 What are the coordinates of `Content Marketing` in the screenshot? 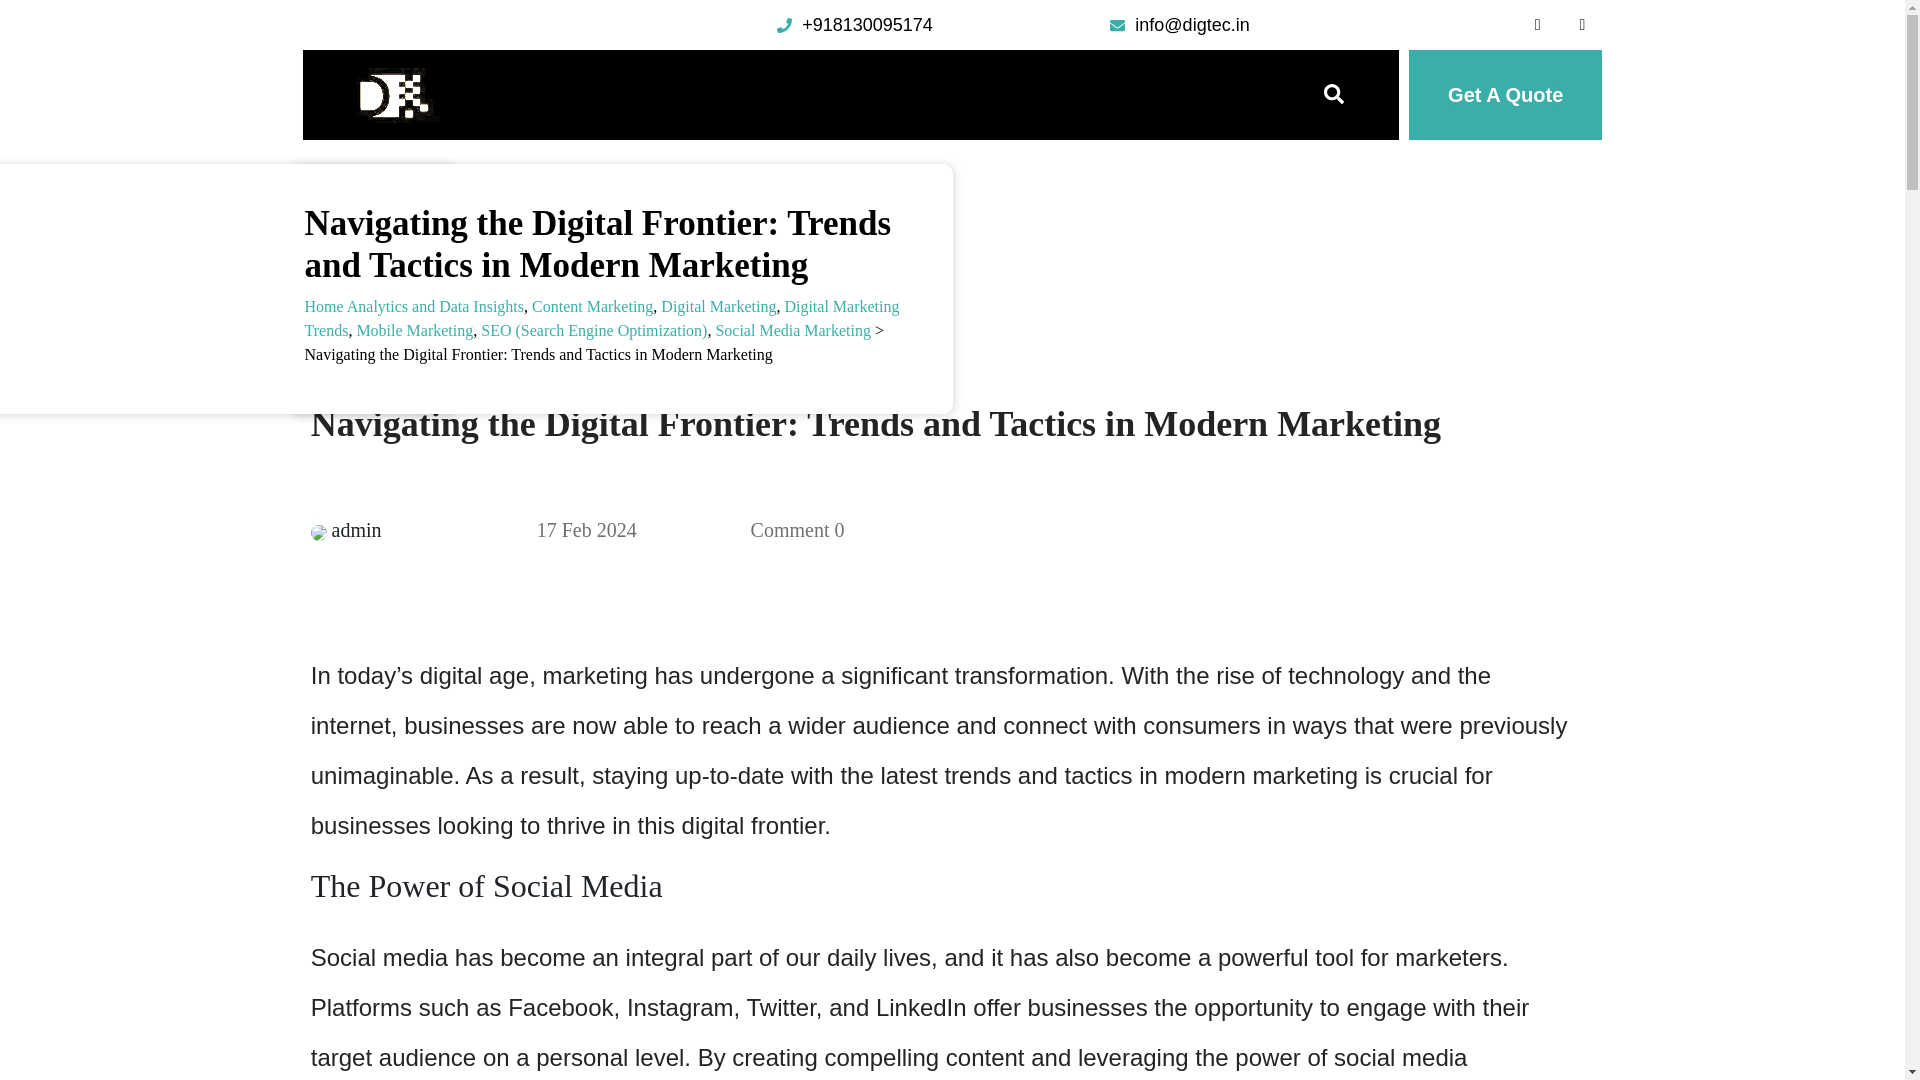 It's located at (592, 306).